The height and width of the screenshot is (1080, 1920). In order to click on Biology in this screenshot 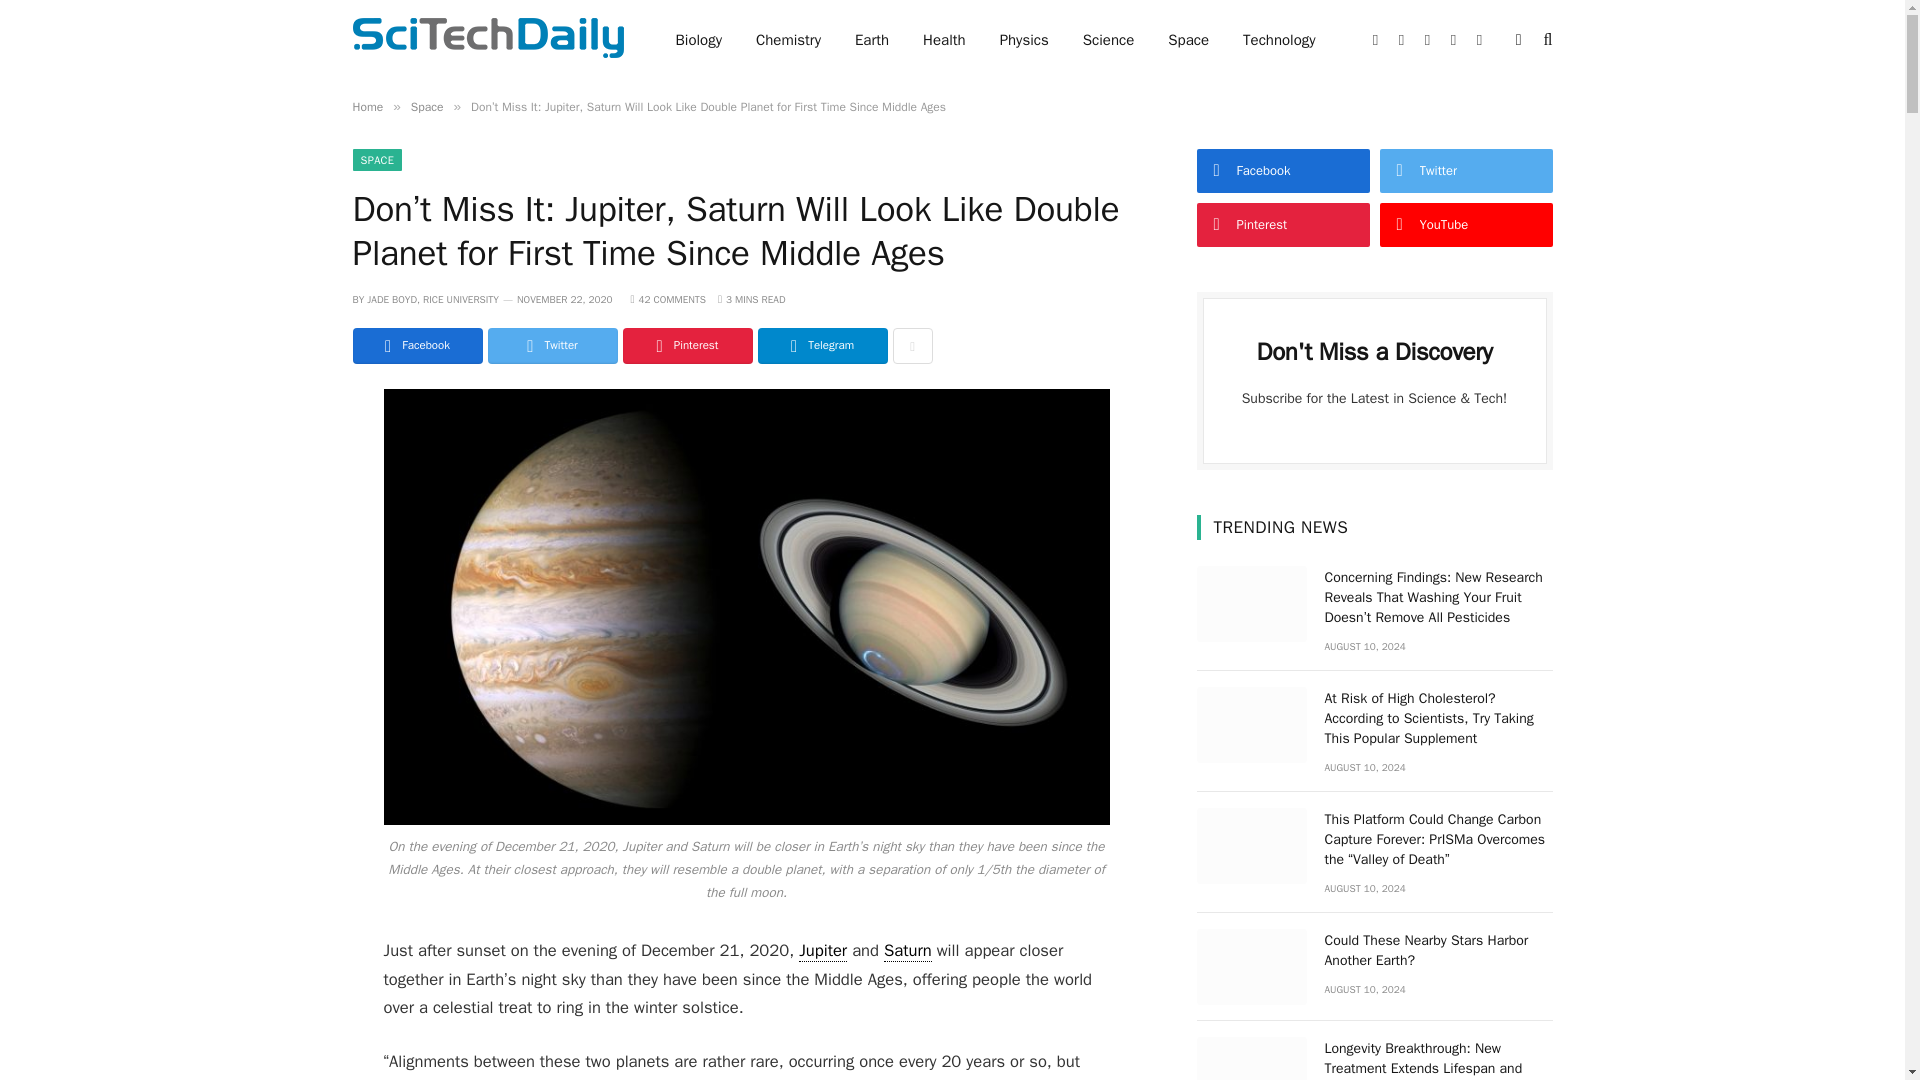, I will do `click(698, 40)`.